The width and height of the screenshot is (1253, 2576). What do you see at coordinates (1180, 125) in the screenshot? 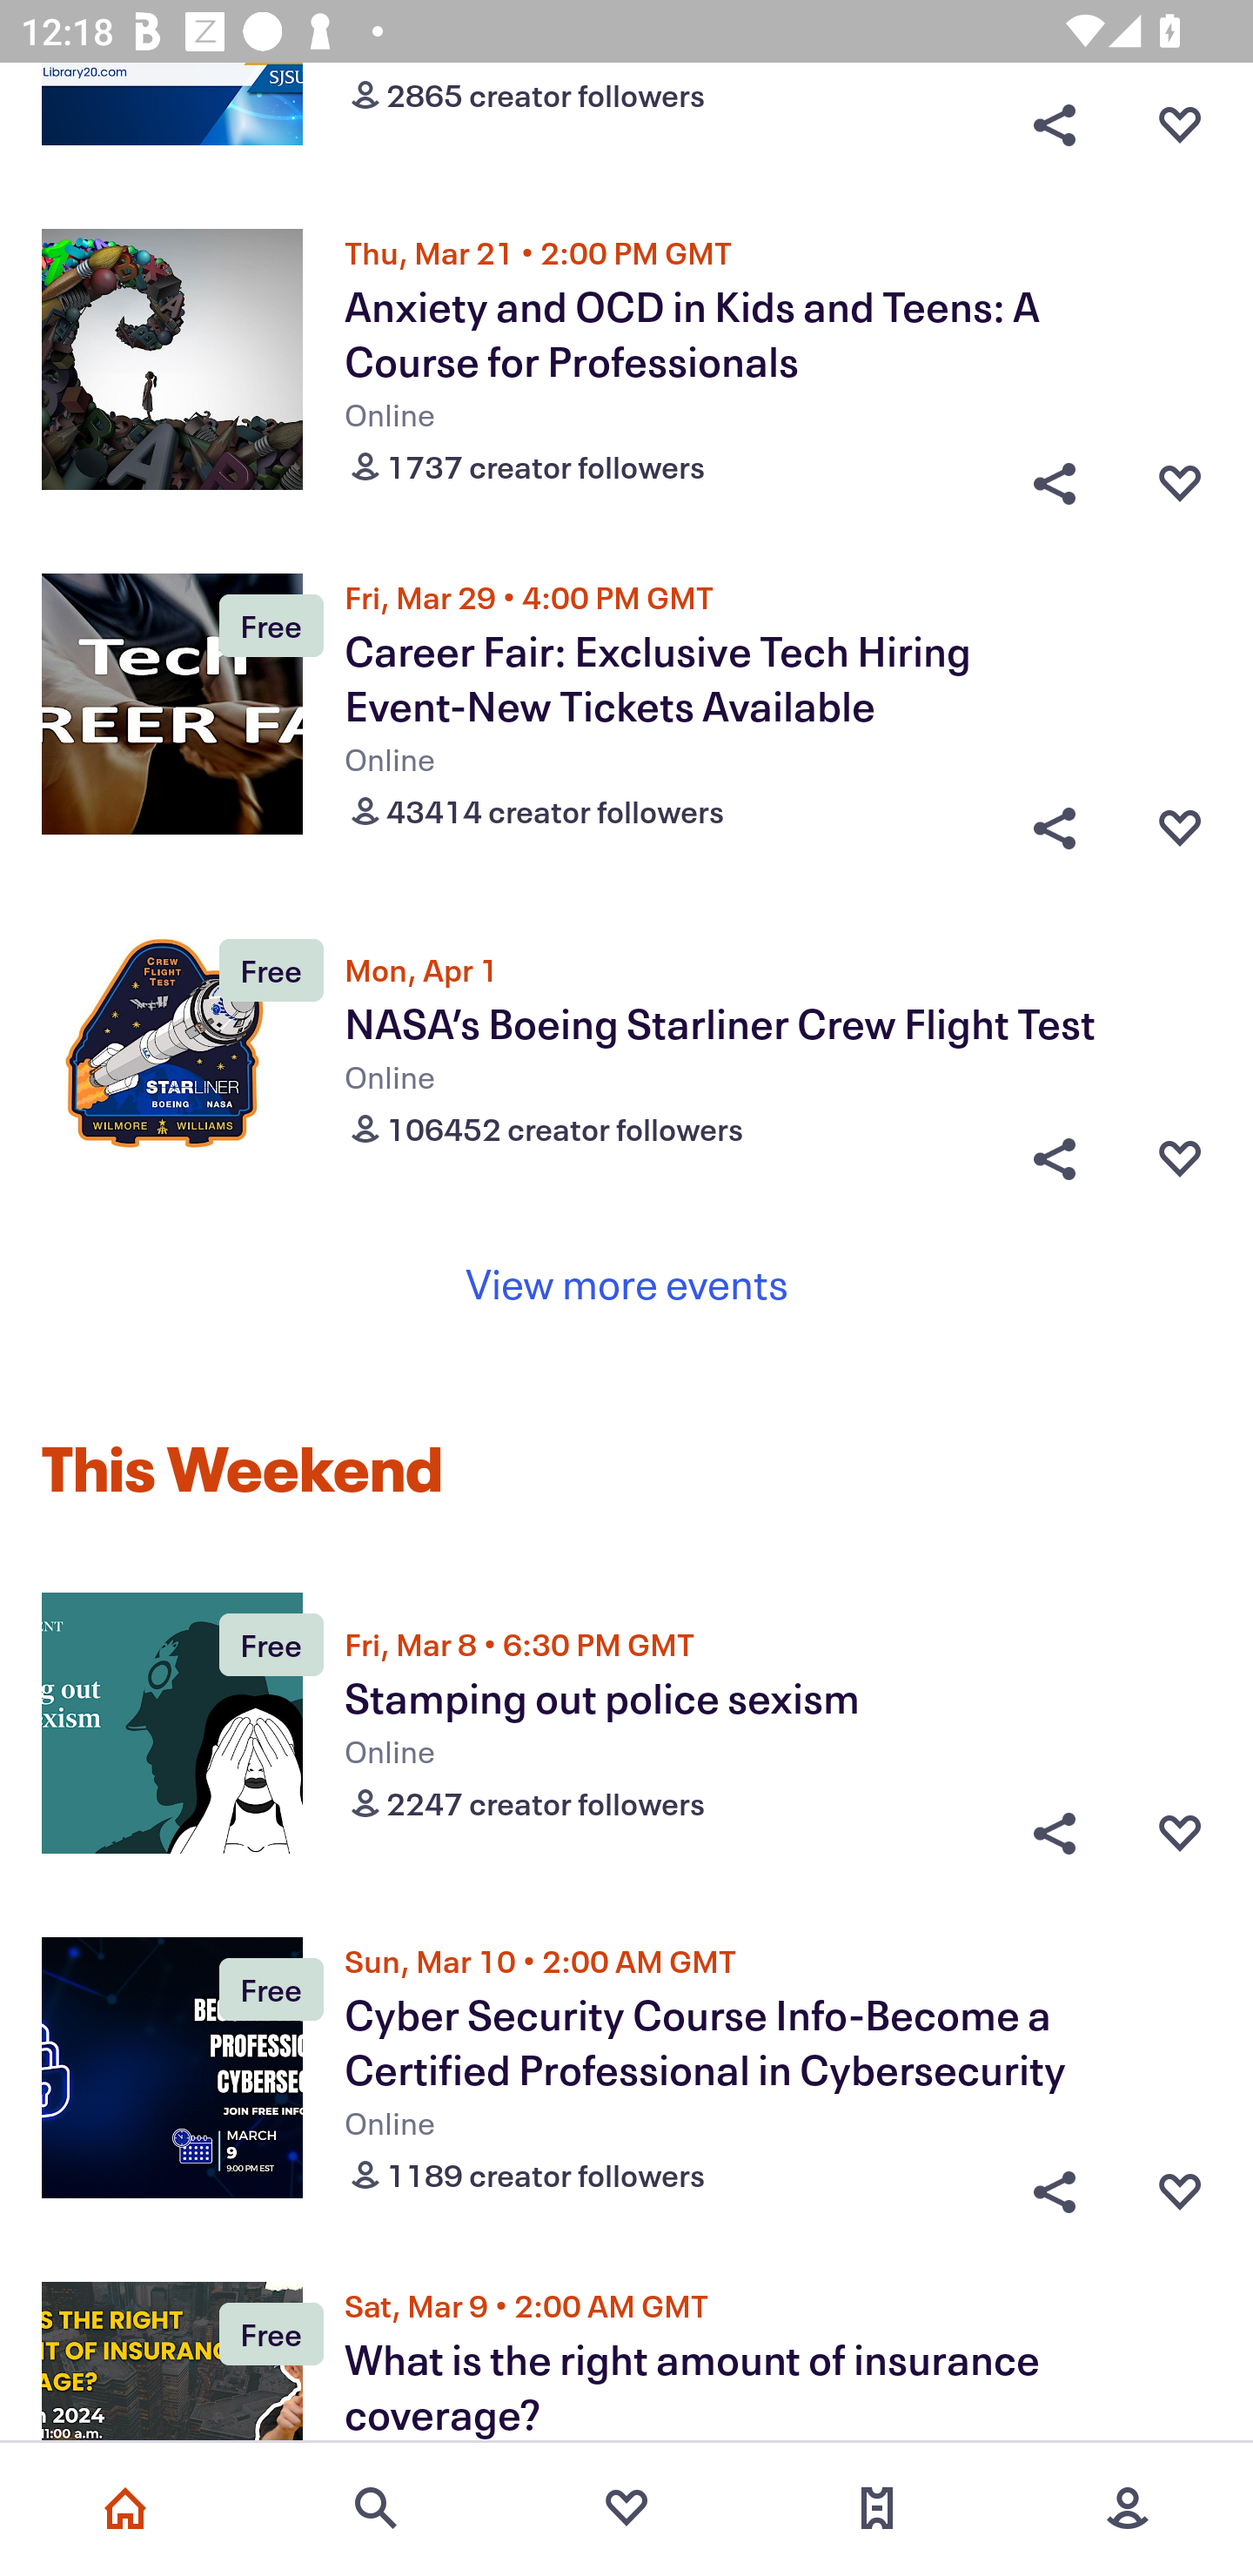
I see `Favorite button` at bounding box center [1180, 125].